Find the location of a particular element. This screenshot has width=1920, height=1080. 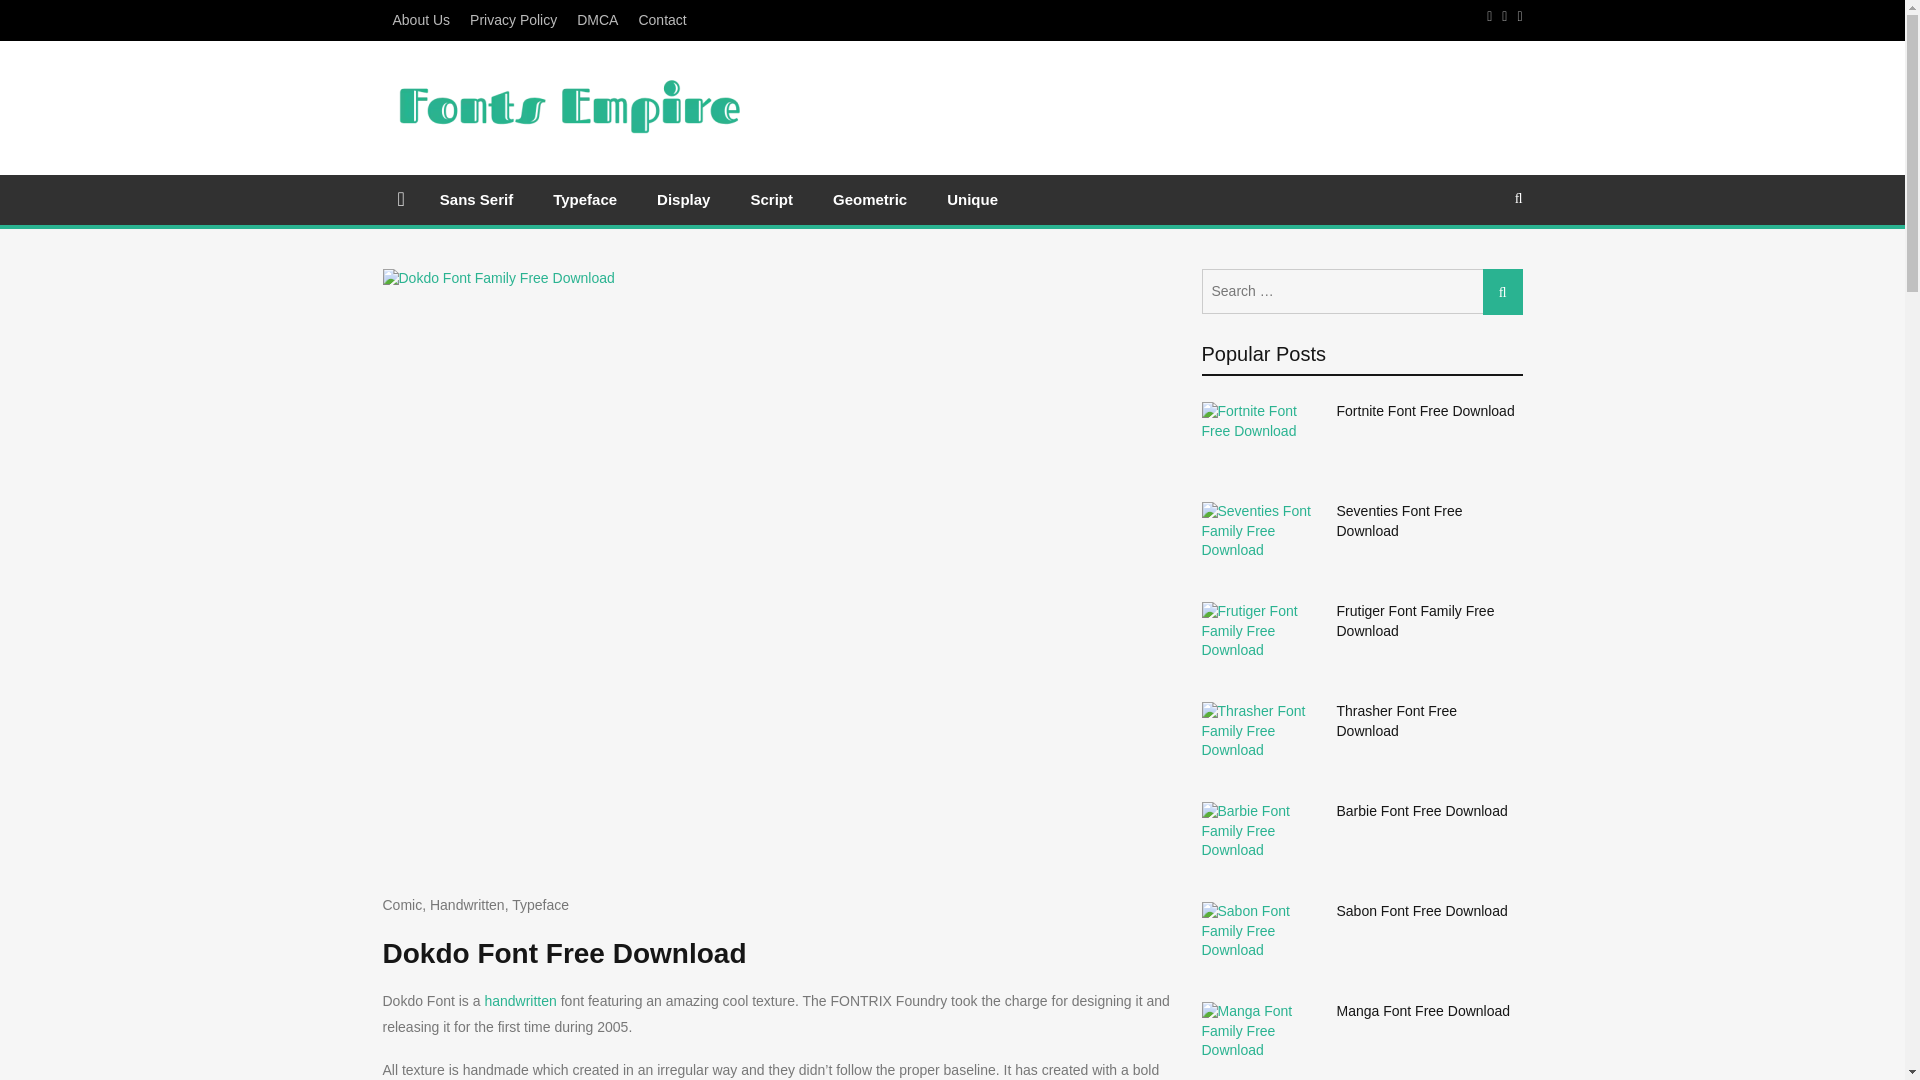

Comic is located at coordinates (402, 904).